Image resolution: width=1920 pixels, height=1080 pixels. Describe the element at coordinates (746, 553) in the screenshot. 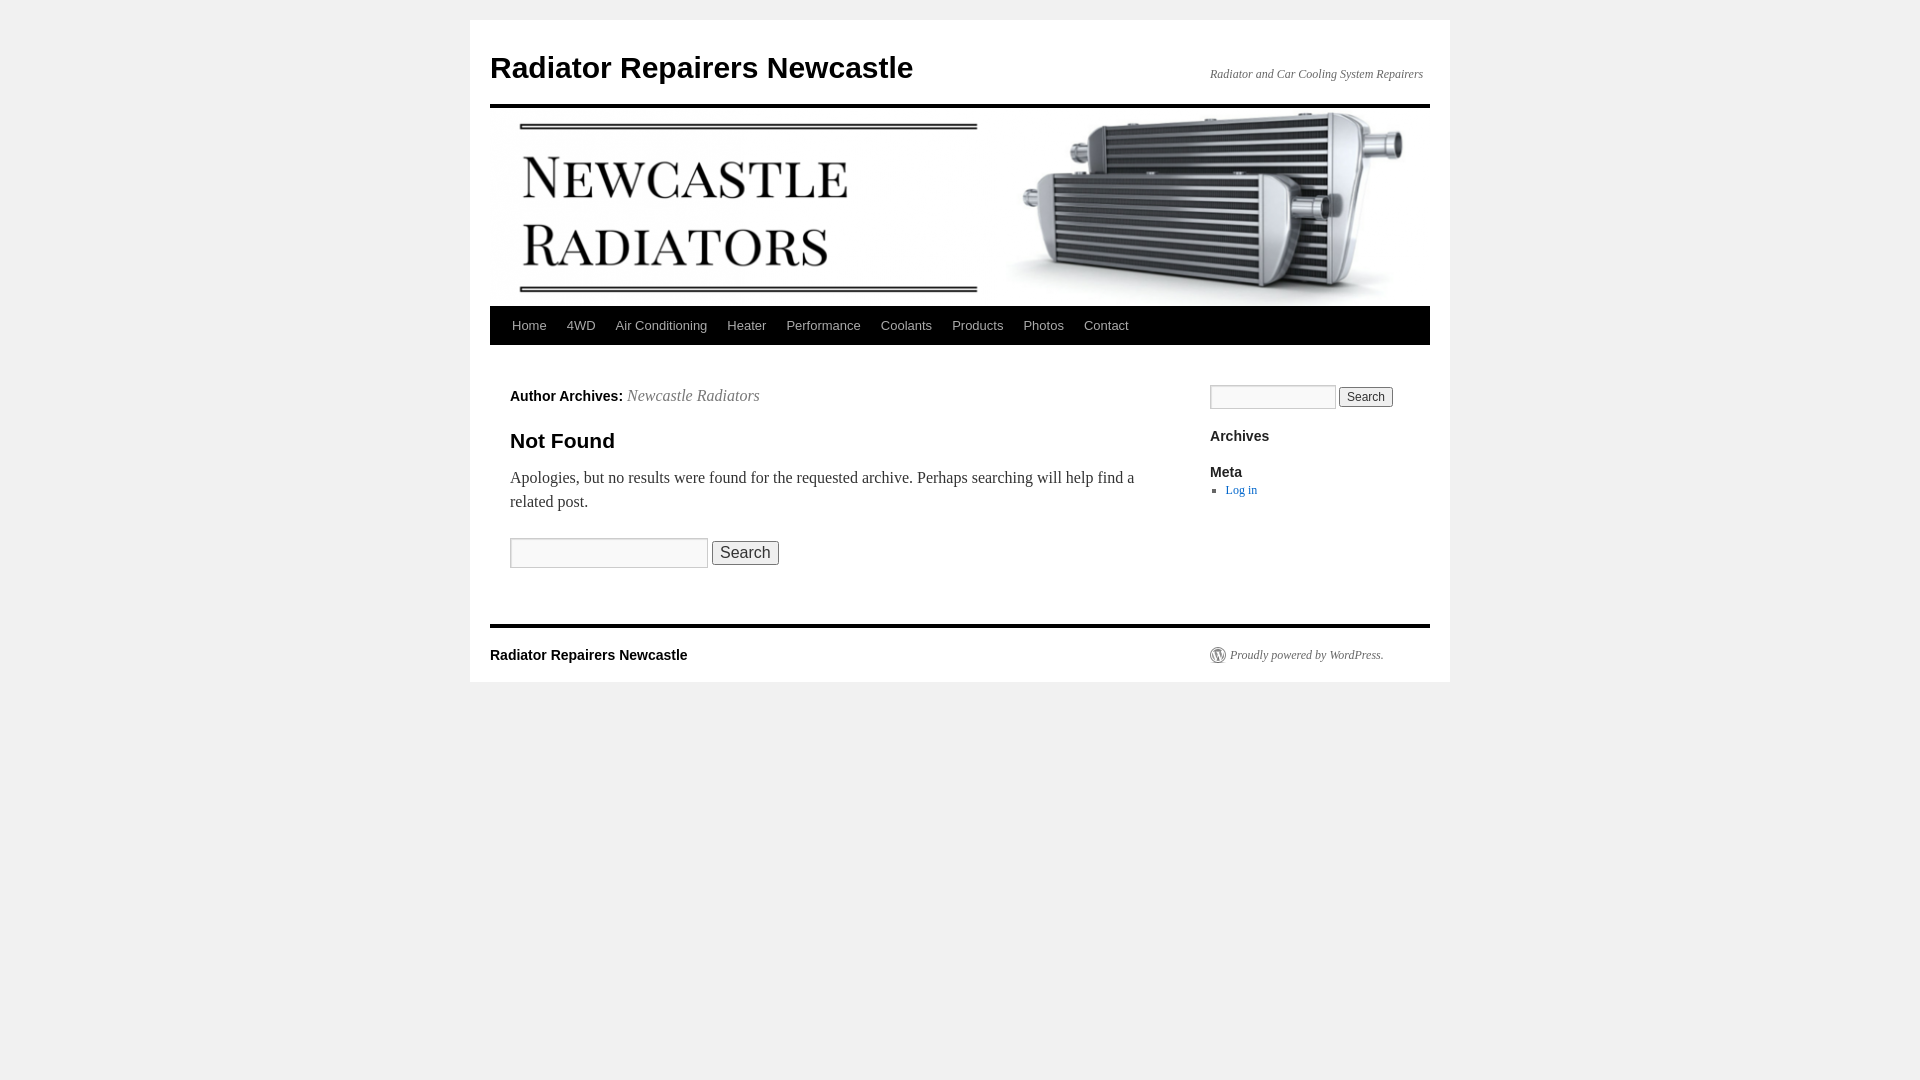

I see `Search` at that location.